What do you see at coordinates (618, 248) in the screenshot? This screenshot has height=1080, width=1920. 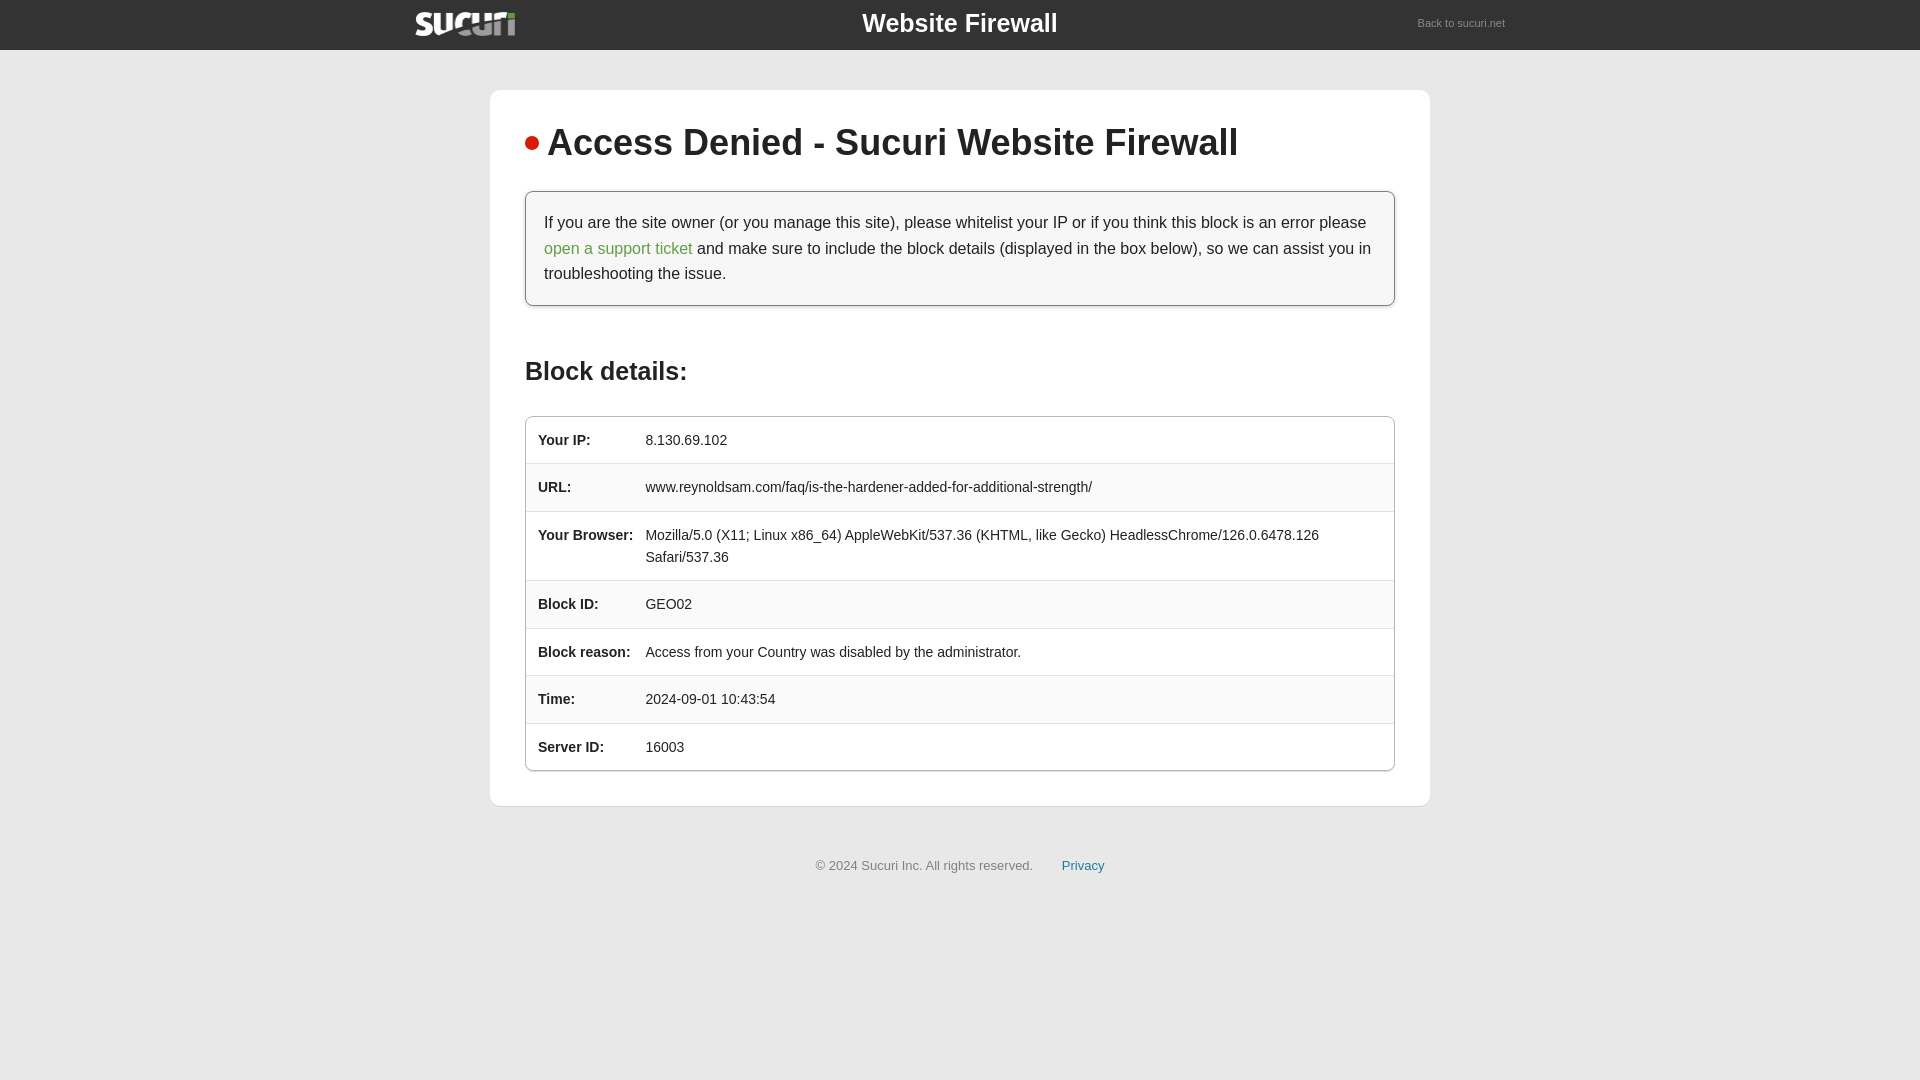 I see `open a support ticket` at bounding box center [618, 248].